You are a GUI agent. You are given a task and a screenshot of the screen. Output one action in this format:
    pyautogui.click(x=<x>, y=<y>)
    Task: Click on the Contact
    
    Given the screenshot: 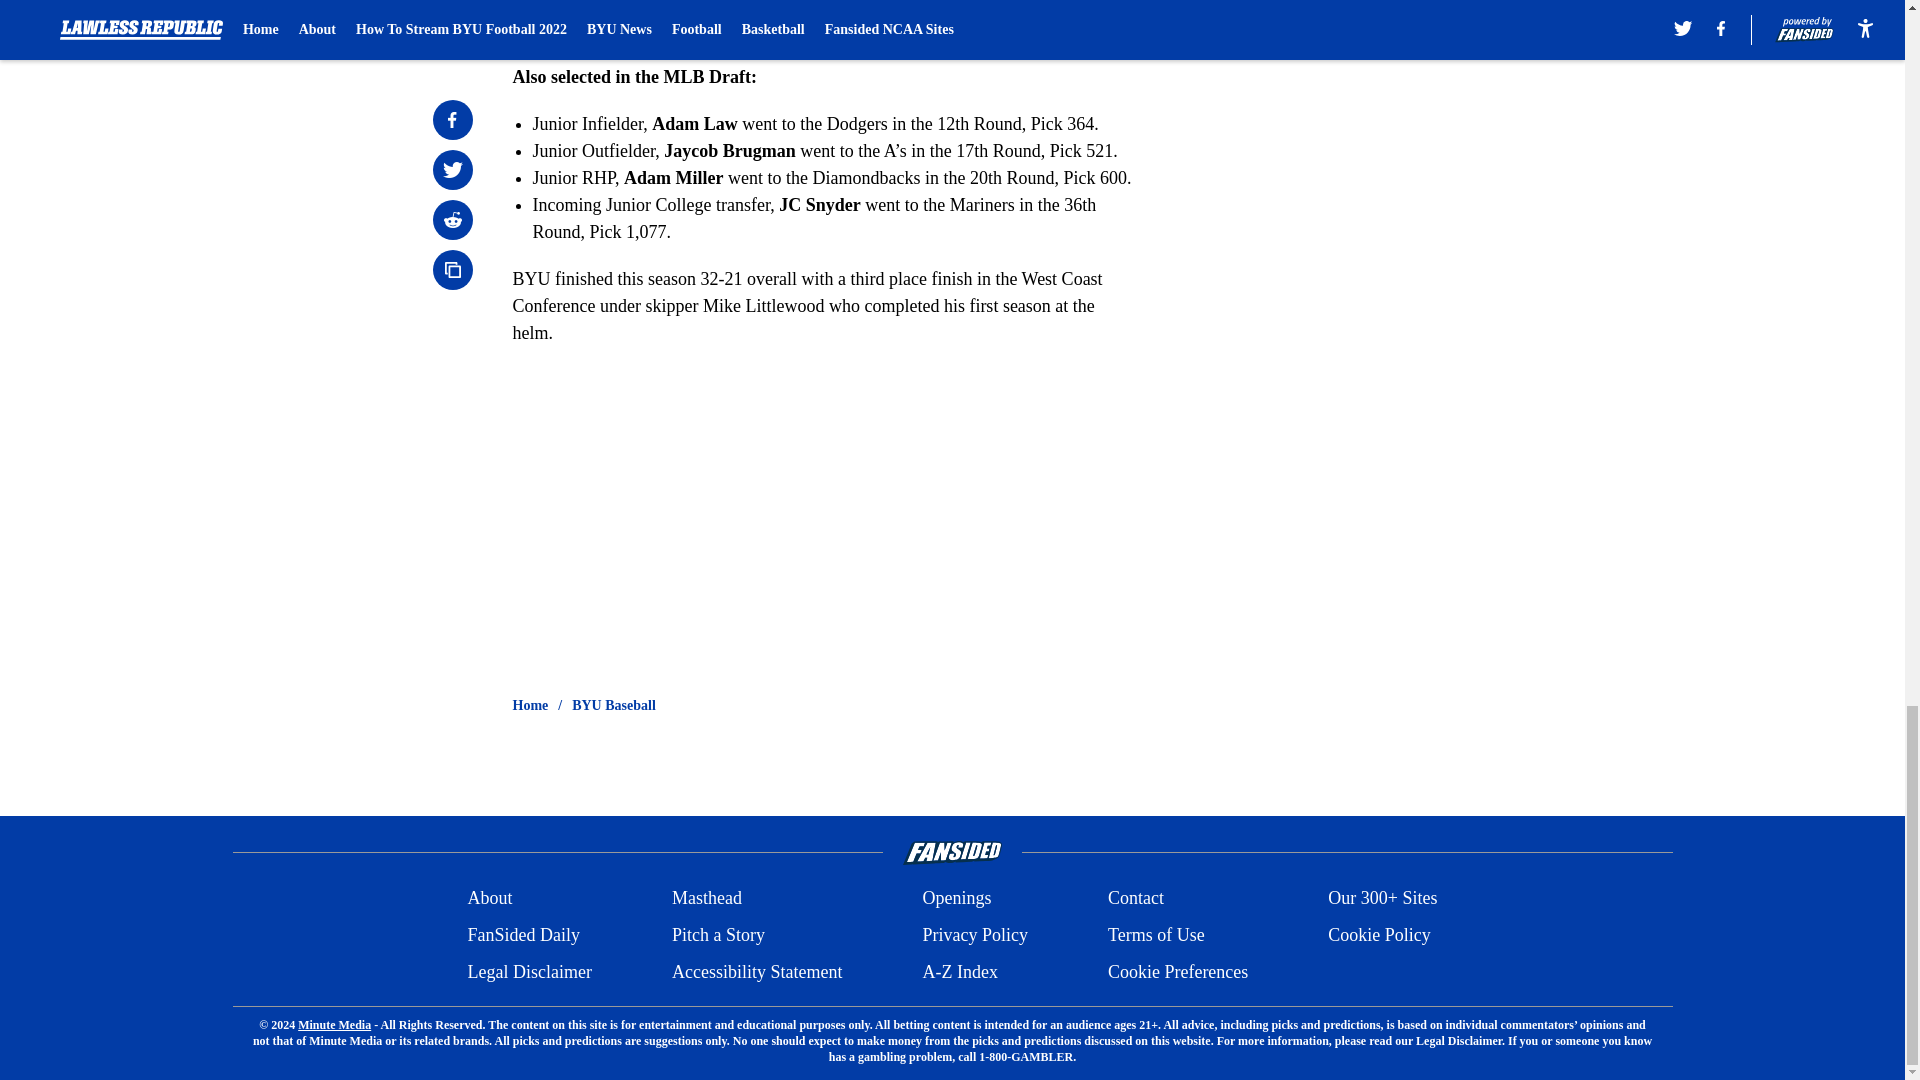 What is the action you would take?
    pyautogui.click(x=1135, y=898)
    